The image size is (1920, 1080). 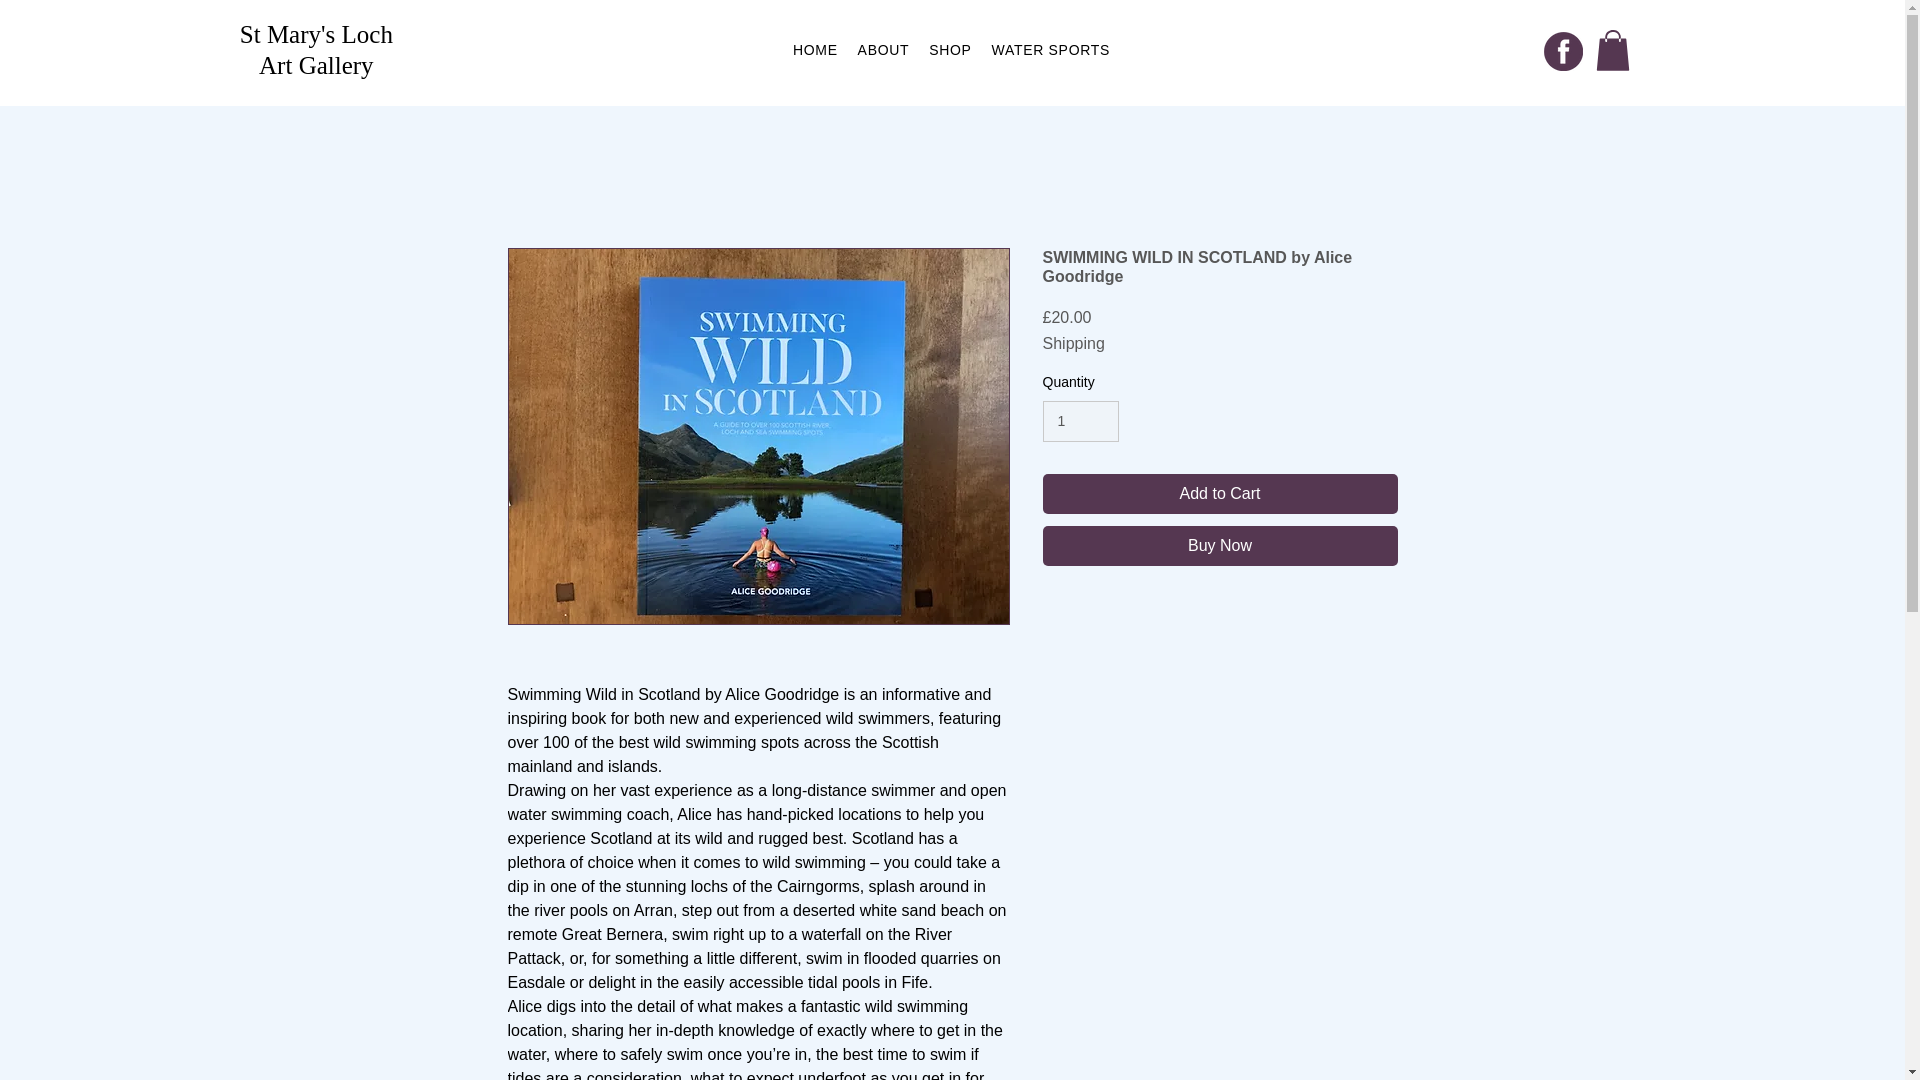 What do you see at coordinates (1073, 344) in the screenshot?
I see `Shipping` at bounding box center [1073, 344].